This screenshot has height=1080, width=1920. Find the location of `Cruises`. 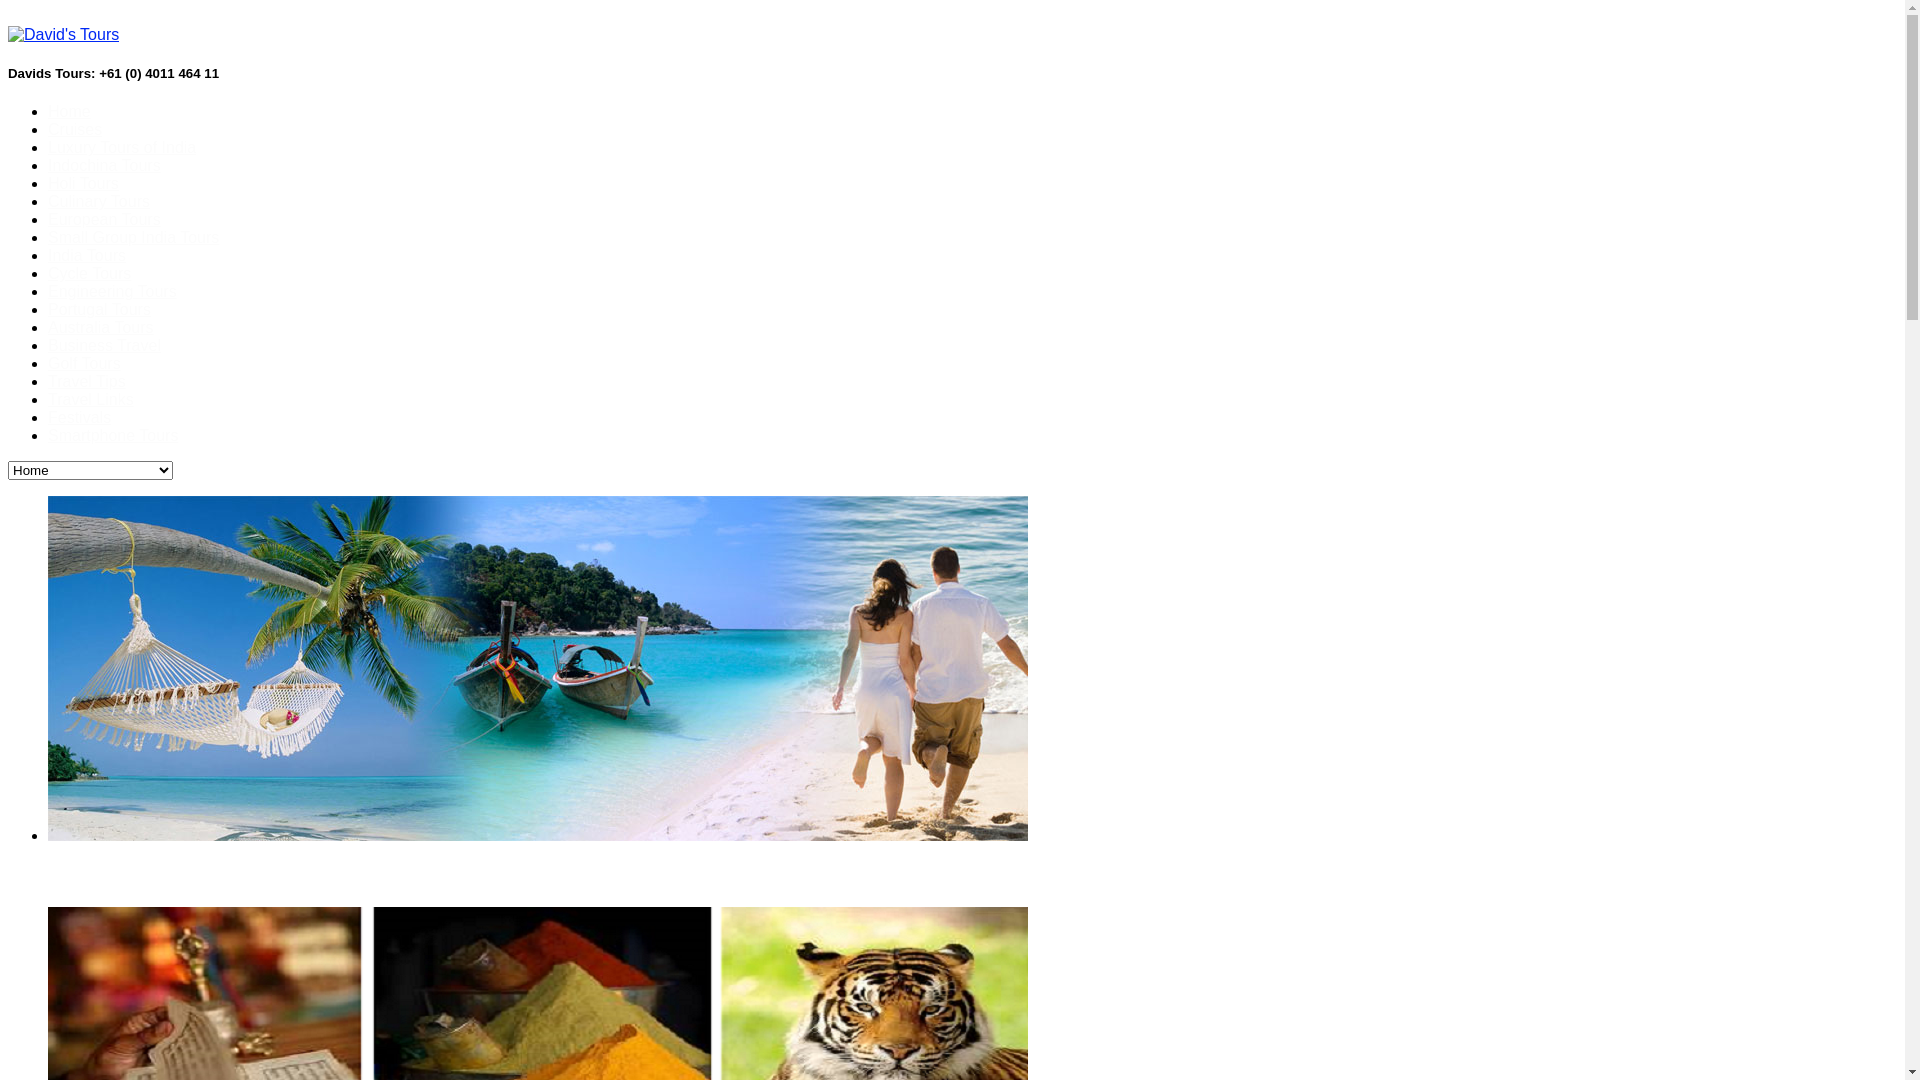

Cruises is located at coordinates (75, 130).